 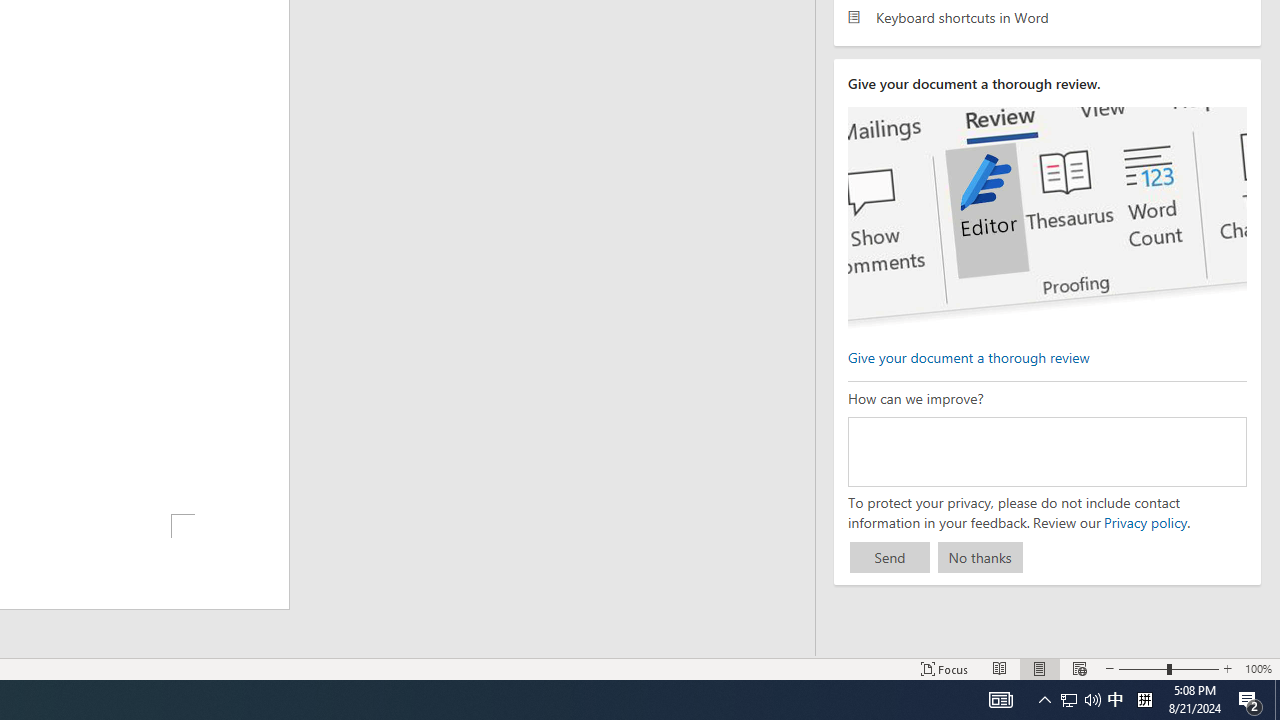 I want to click on No thanks, so click(x=980, y=558).